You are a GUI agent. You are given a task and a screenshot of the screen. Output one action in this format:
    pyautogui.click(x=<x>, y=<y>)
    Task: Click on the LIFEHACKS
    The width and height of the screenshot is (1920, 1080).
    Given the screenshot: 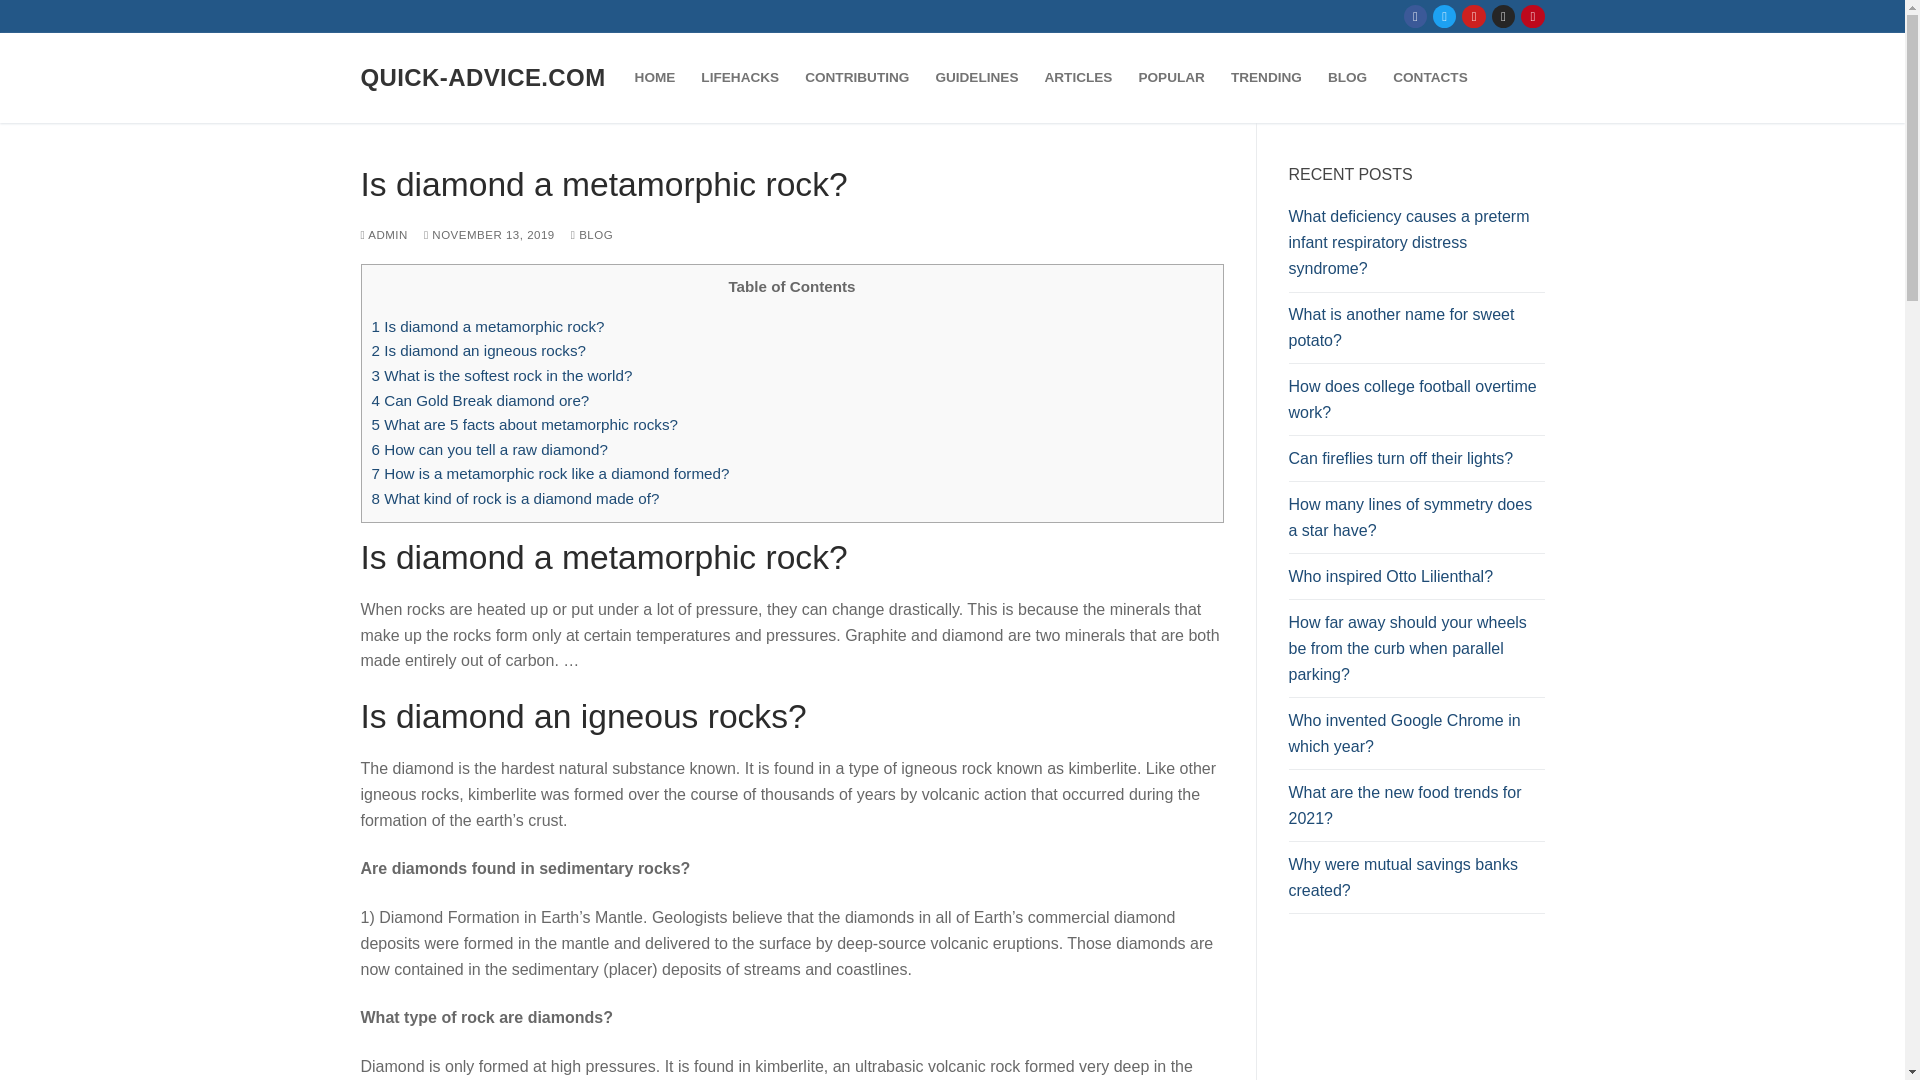 What is the action you would take?
    pyautogui.click(x=739, y=78)
    